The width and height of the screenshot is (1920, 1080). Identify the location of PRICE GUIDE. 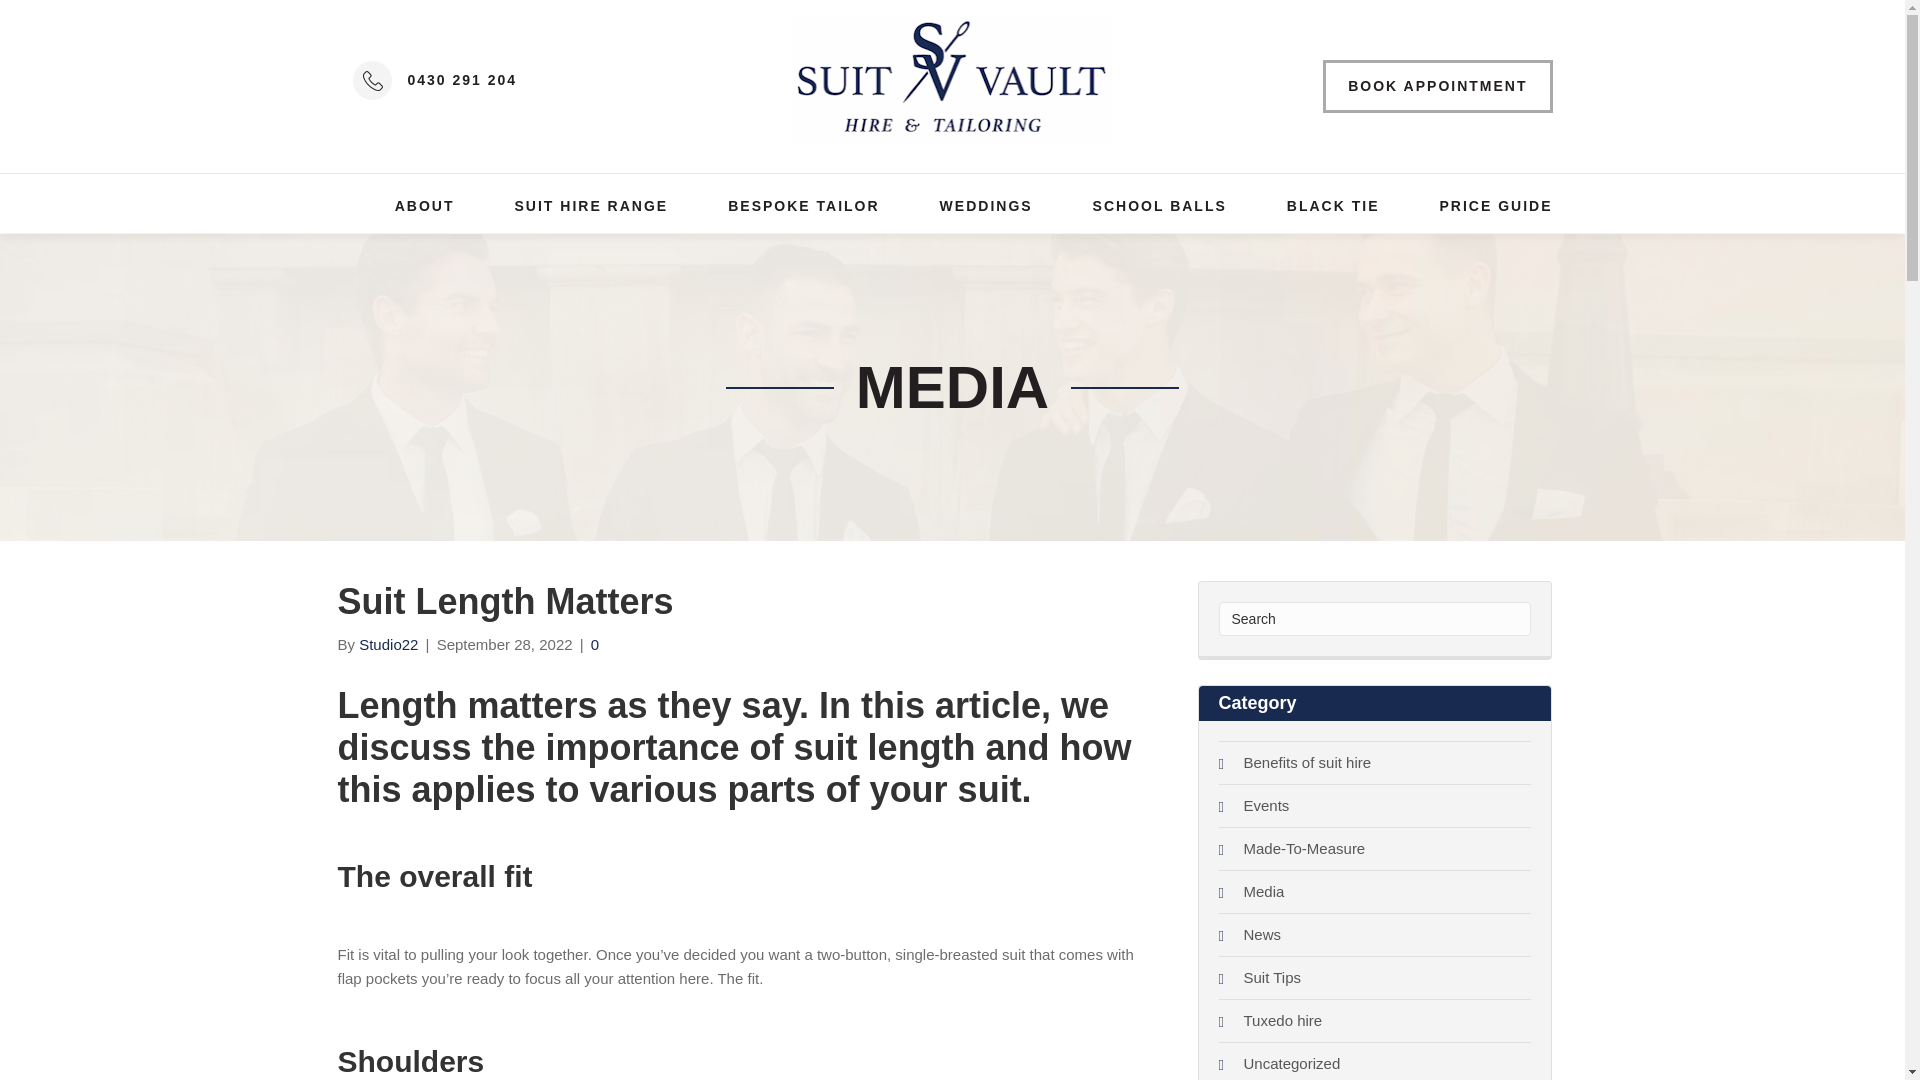
(1494, 206).